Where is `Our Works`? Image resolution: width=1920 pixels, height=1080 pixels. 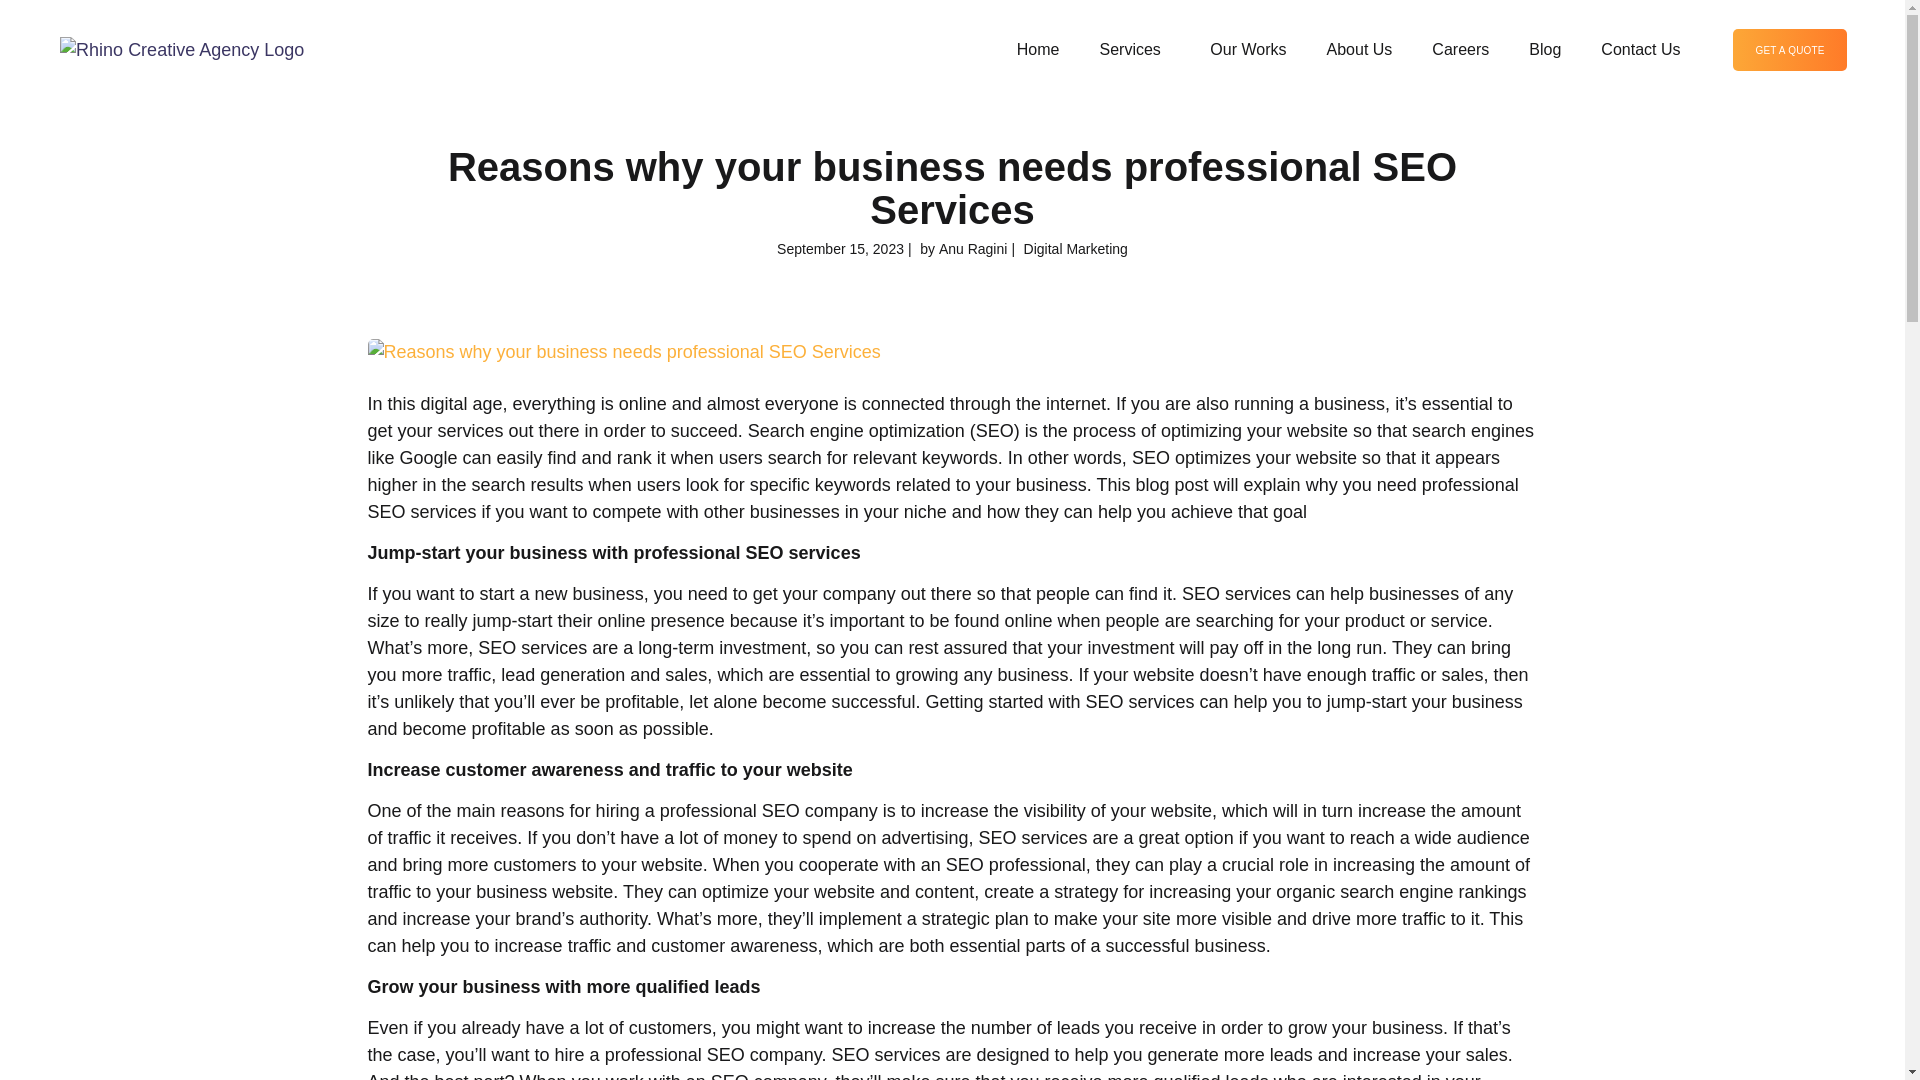
Our Works is located at coordinates (1248, 49).